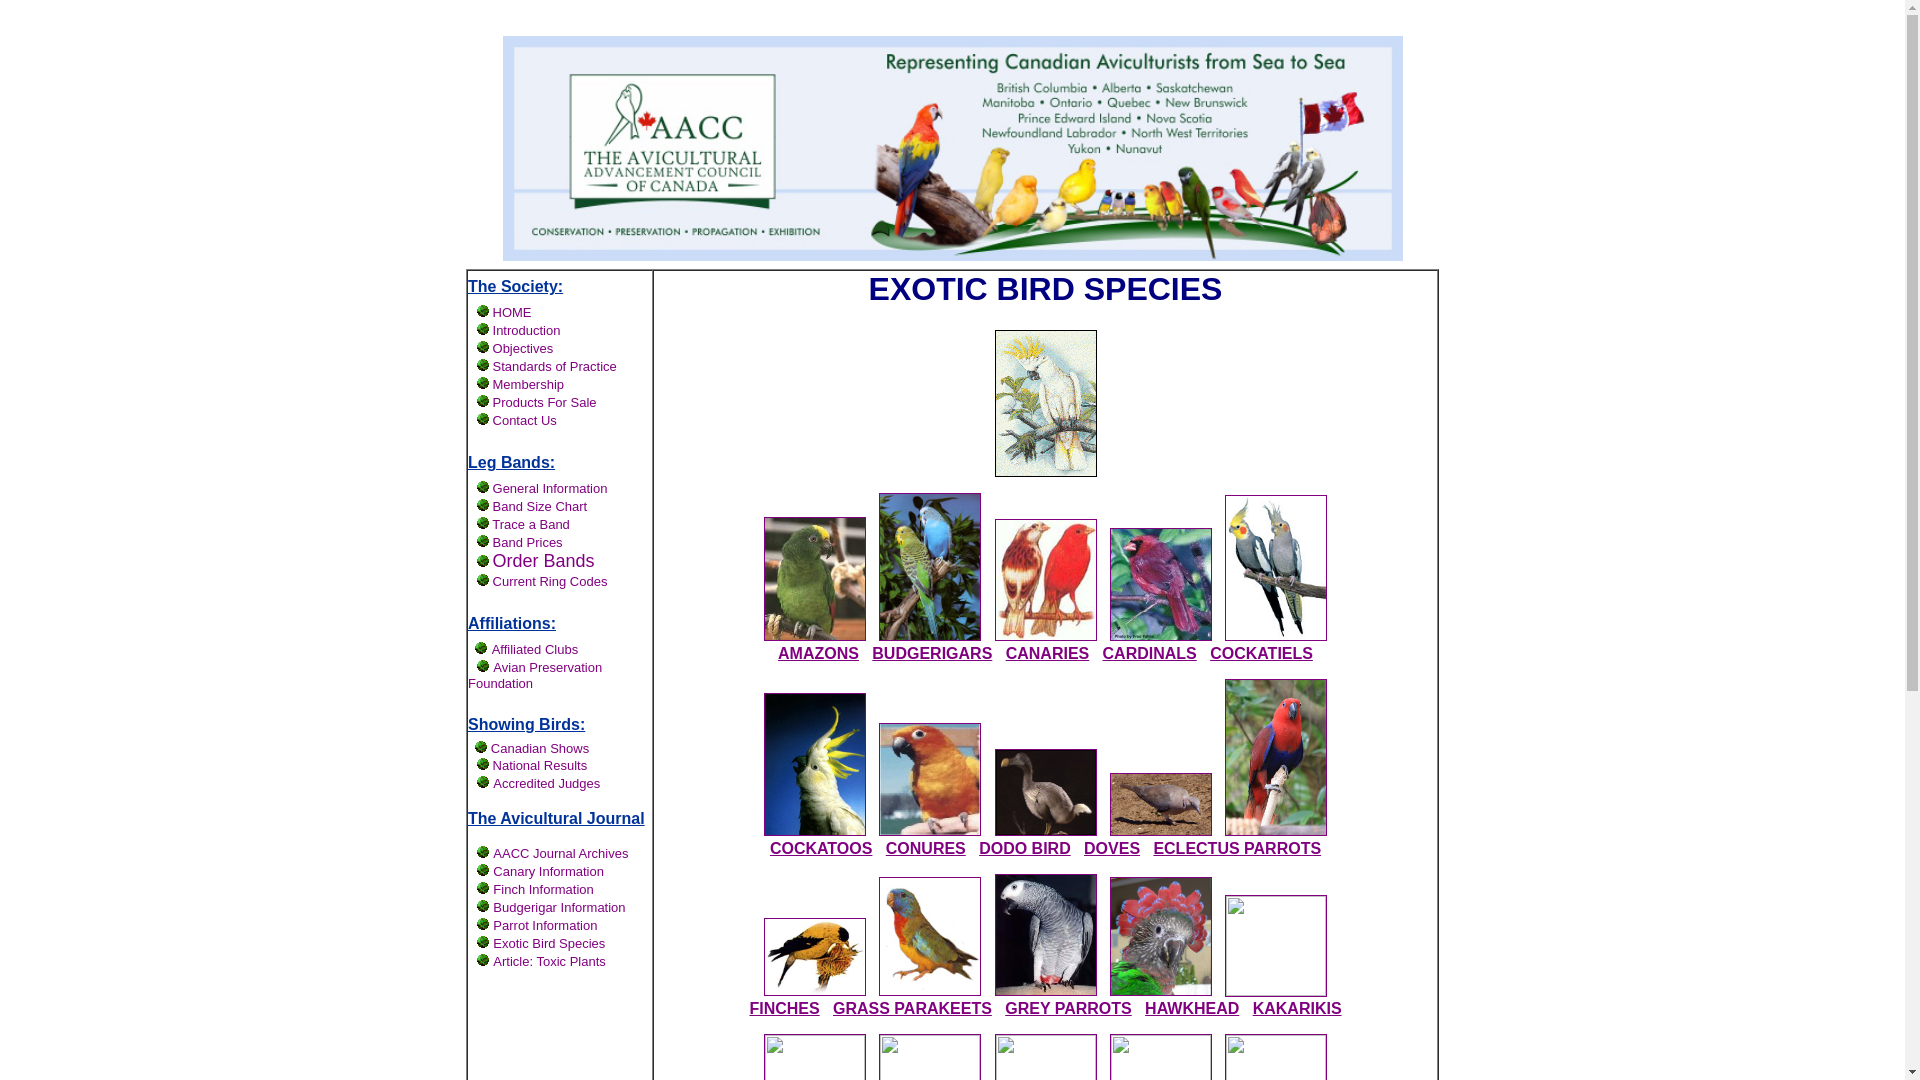 Image resolution: width=1920 pixels, height=1080 pixels. What do you see at coordinates (550, 582) in the screenshot?
I see `Current Ring Codes` at bounding box center [550, 582].